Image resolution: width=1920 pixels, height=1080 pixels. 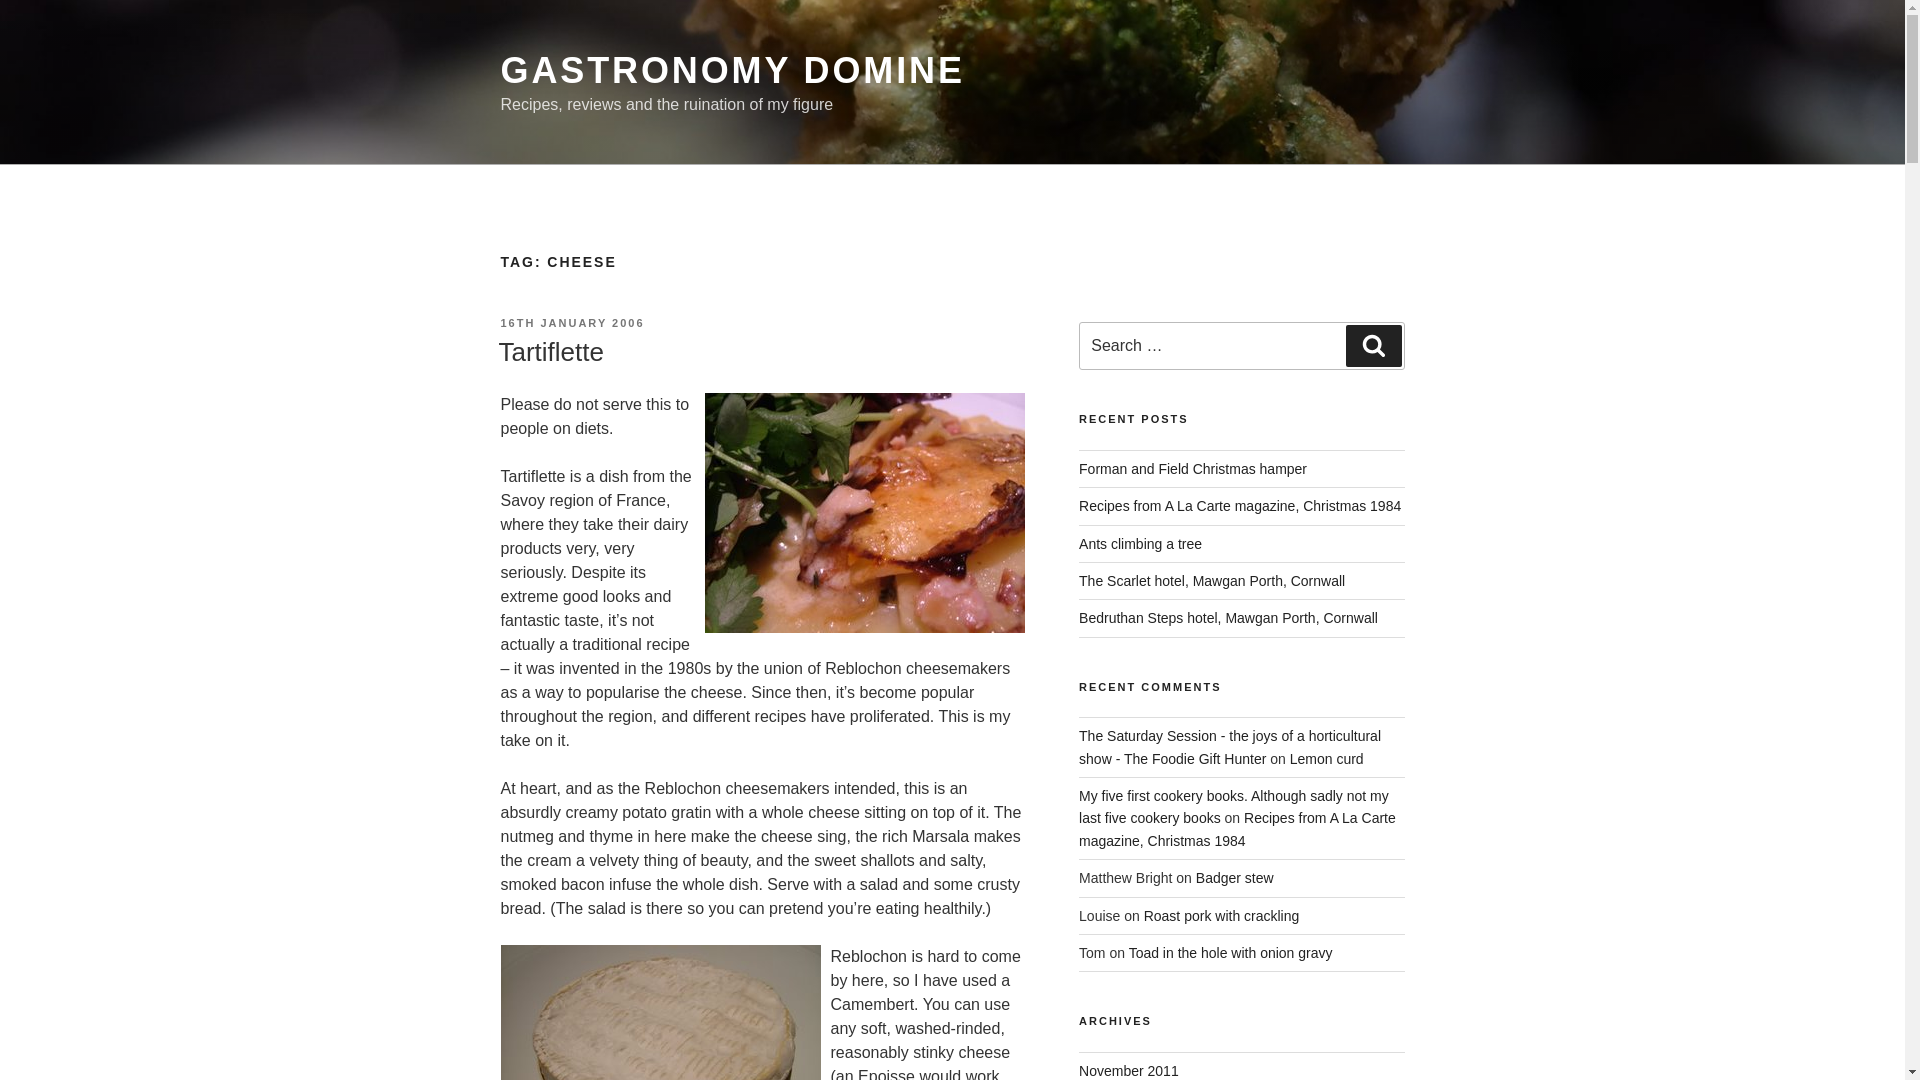 What do you see at coordinates (1235, 878) in the screenshot?
I see `Badger stew` at bounding box center [1235, 878].